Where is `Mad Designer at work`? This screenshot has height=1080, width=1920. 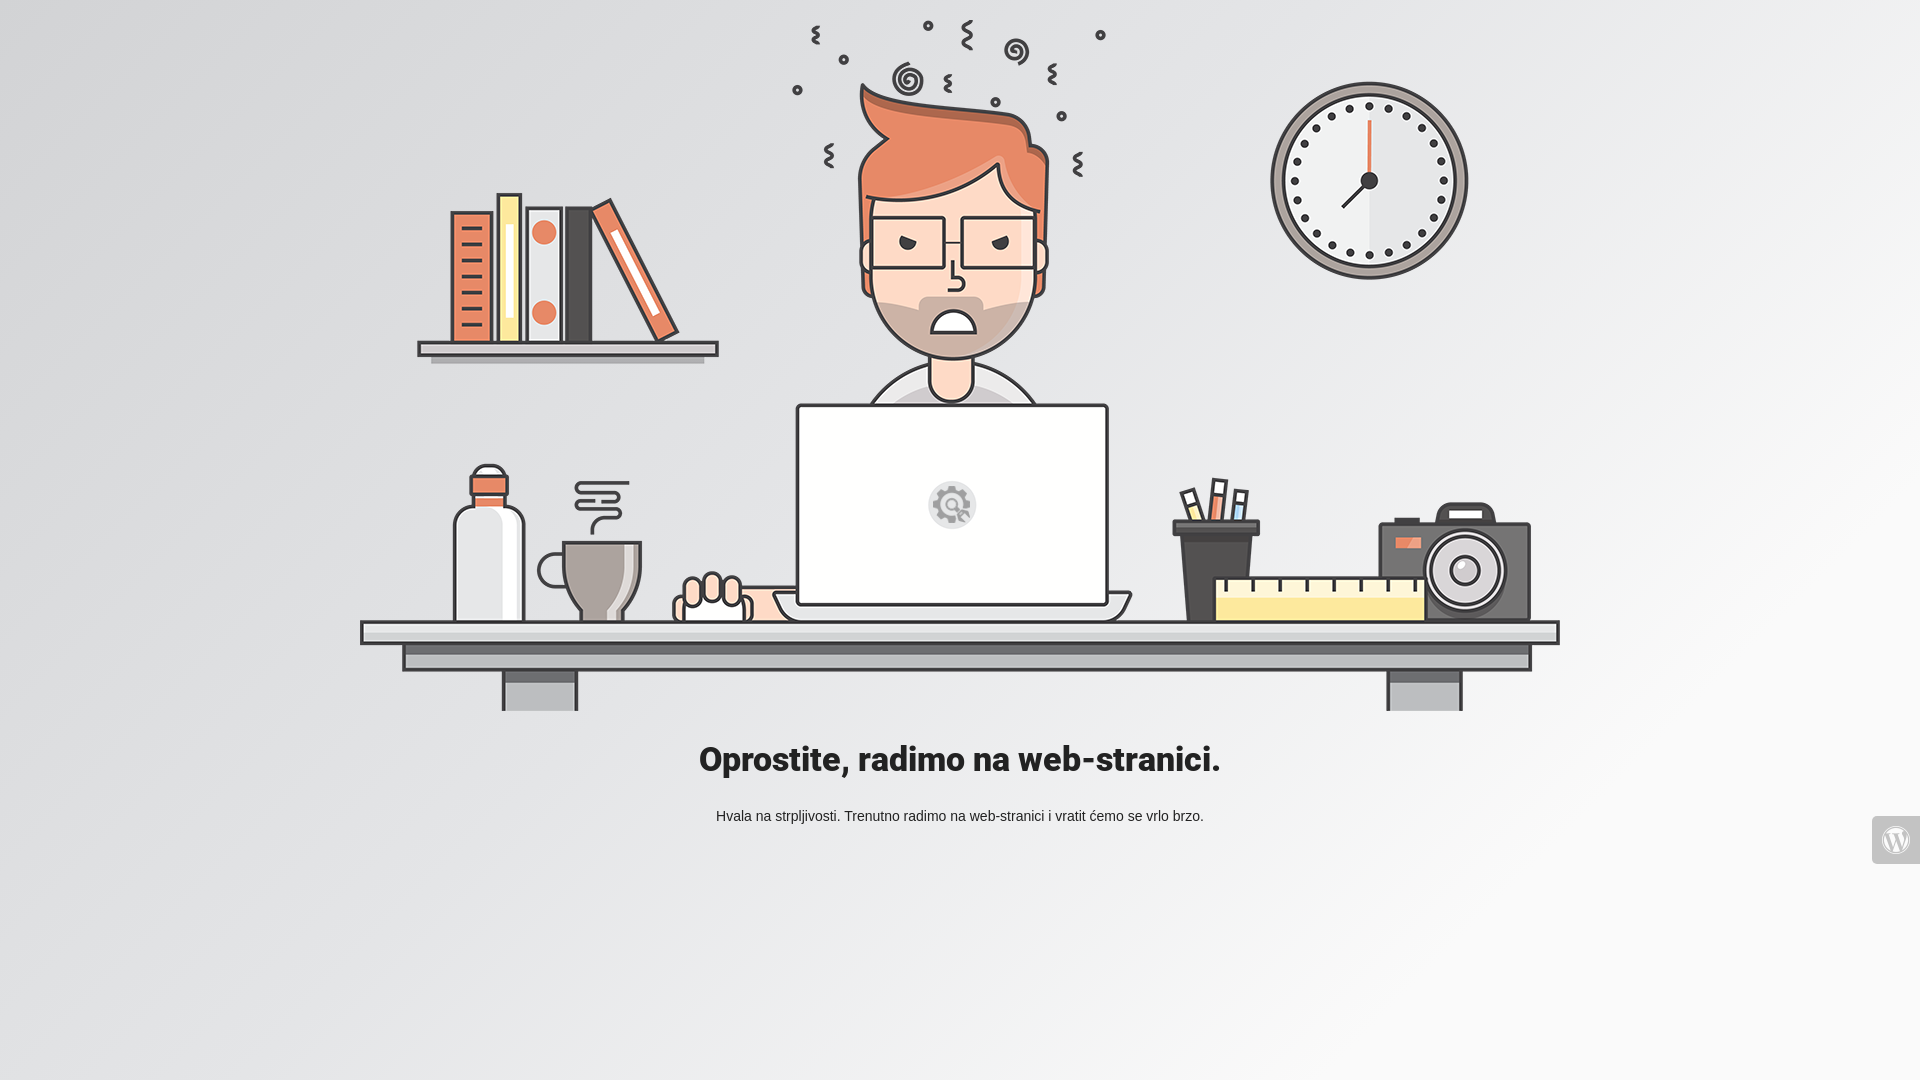
Mad Designer at work is located at coordinates (960, 366).